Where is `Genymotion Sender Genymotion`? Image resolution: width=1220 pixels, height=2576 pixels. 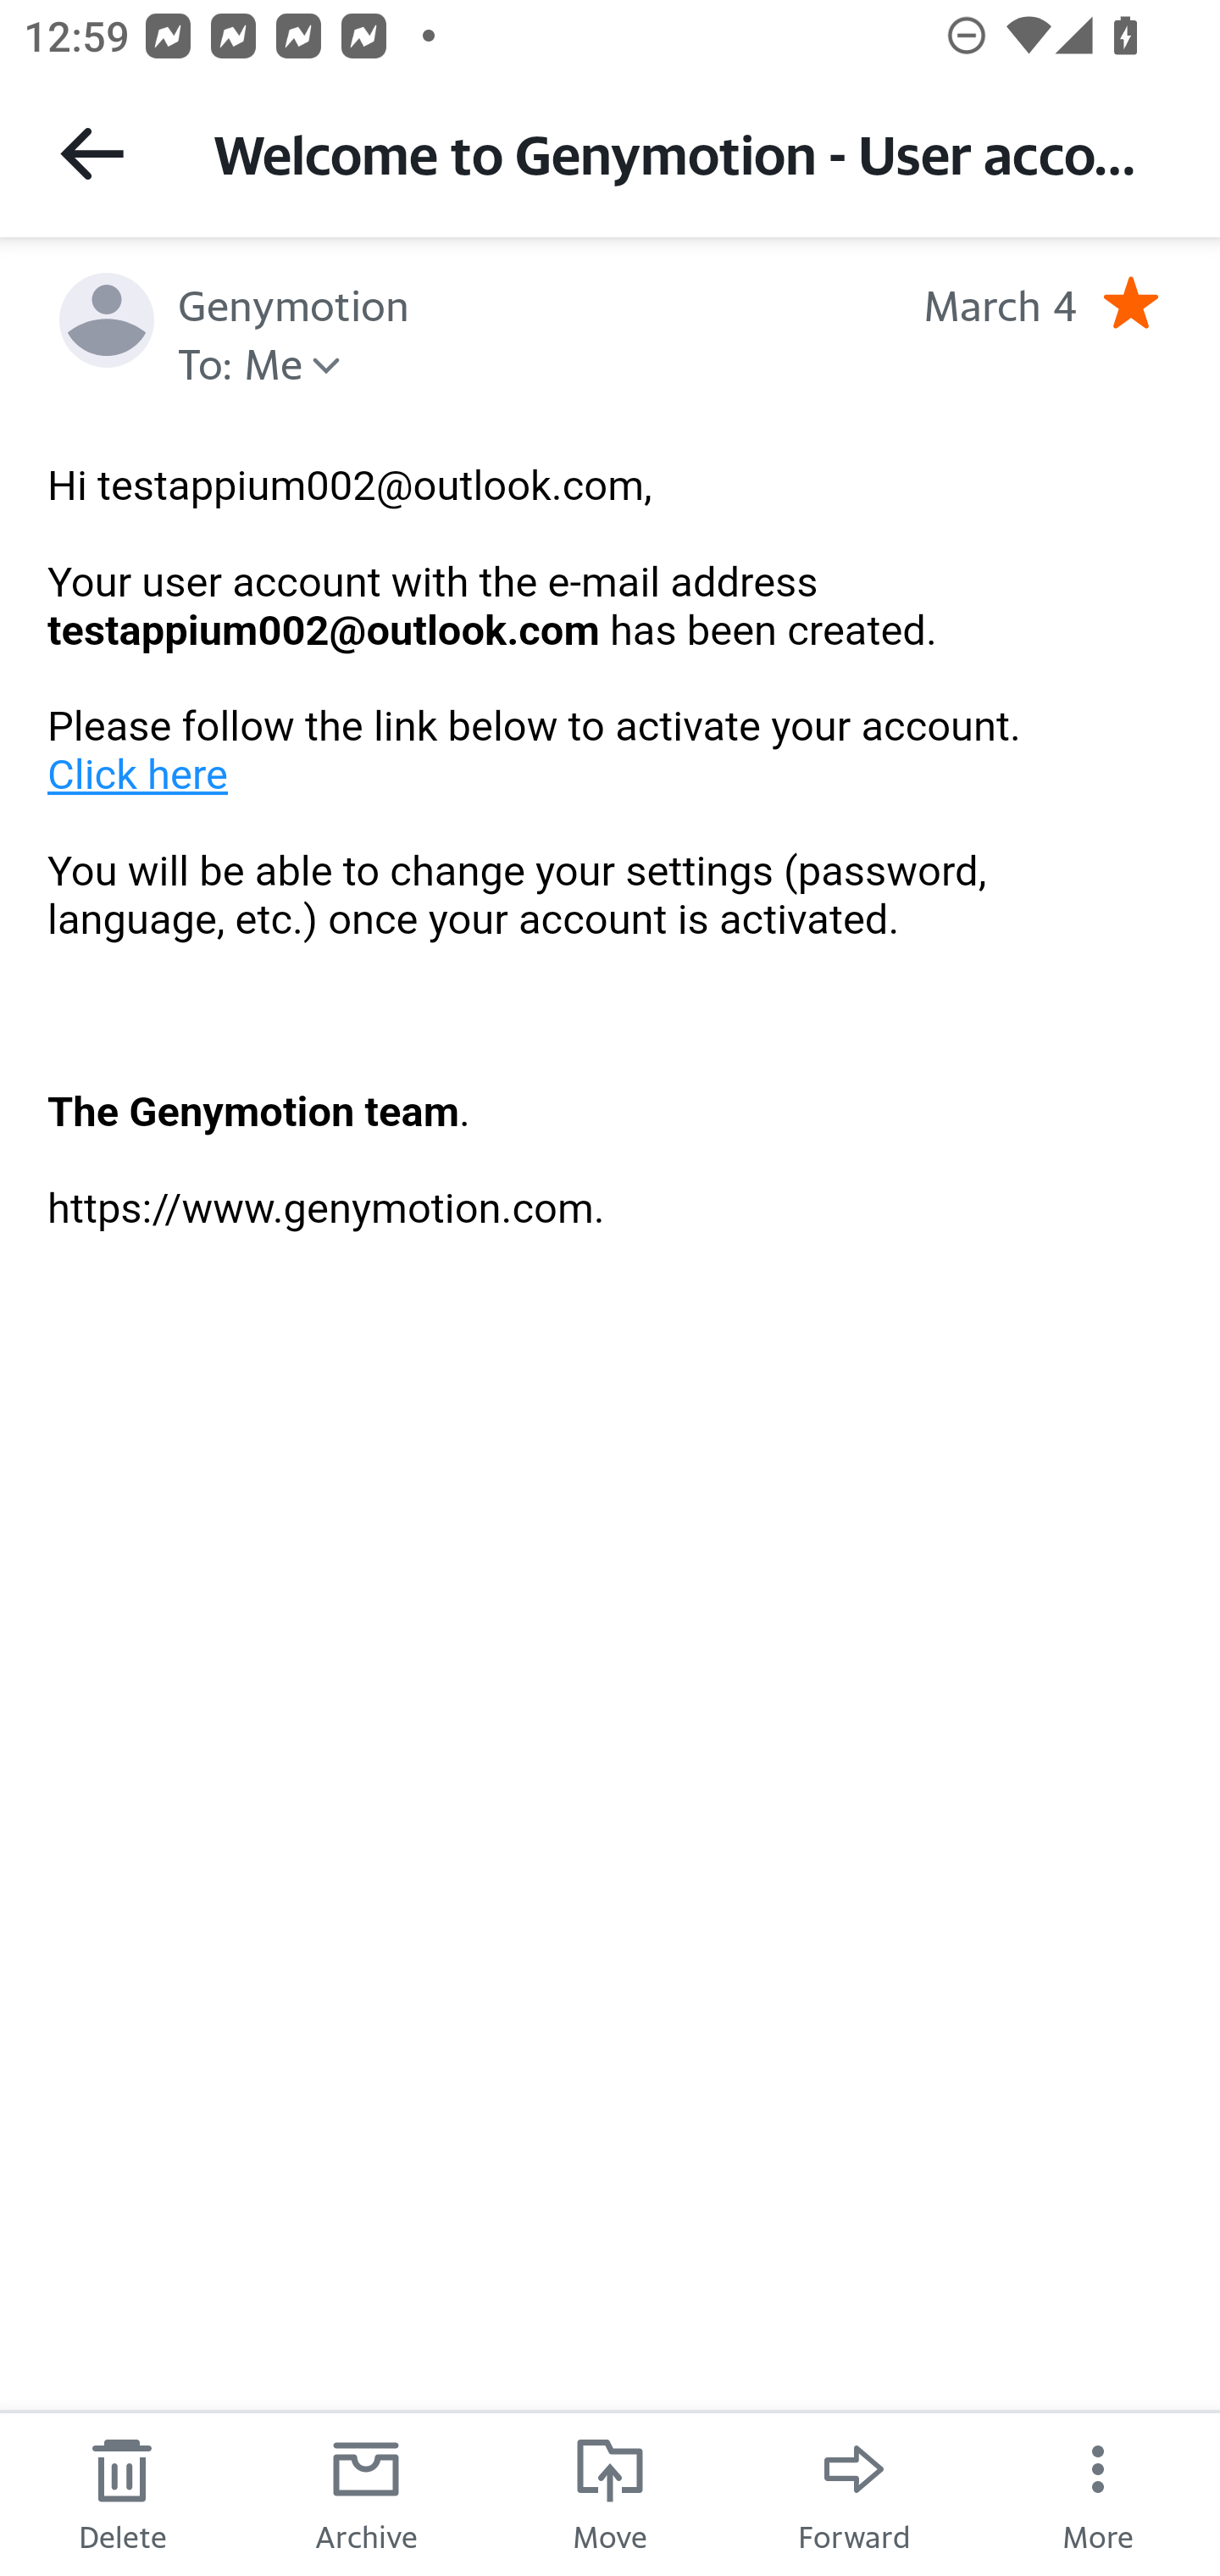
Genymotion Sender Genymotion is located at coordinates (293, 303).